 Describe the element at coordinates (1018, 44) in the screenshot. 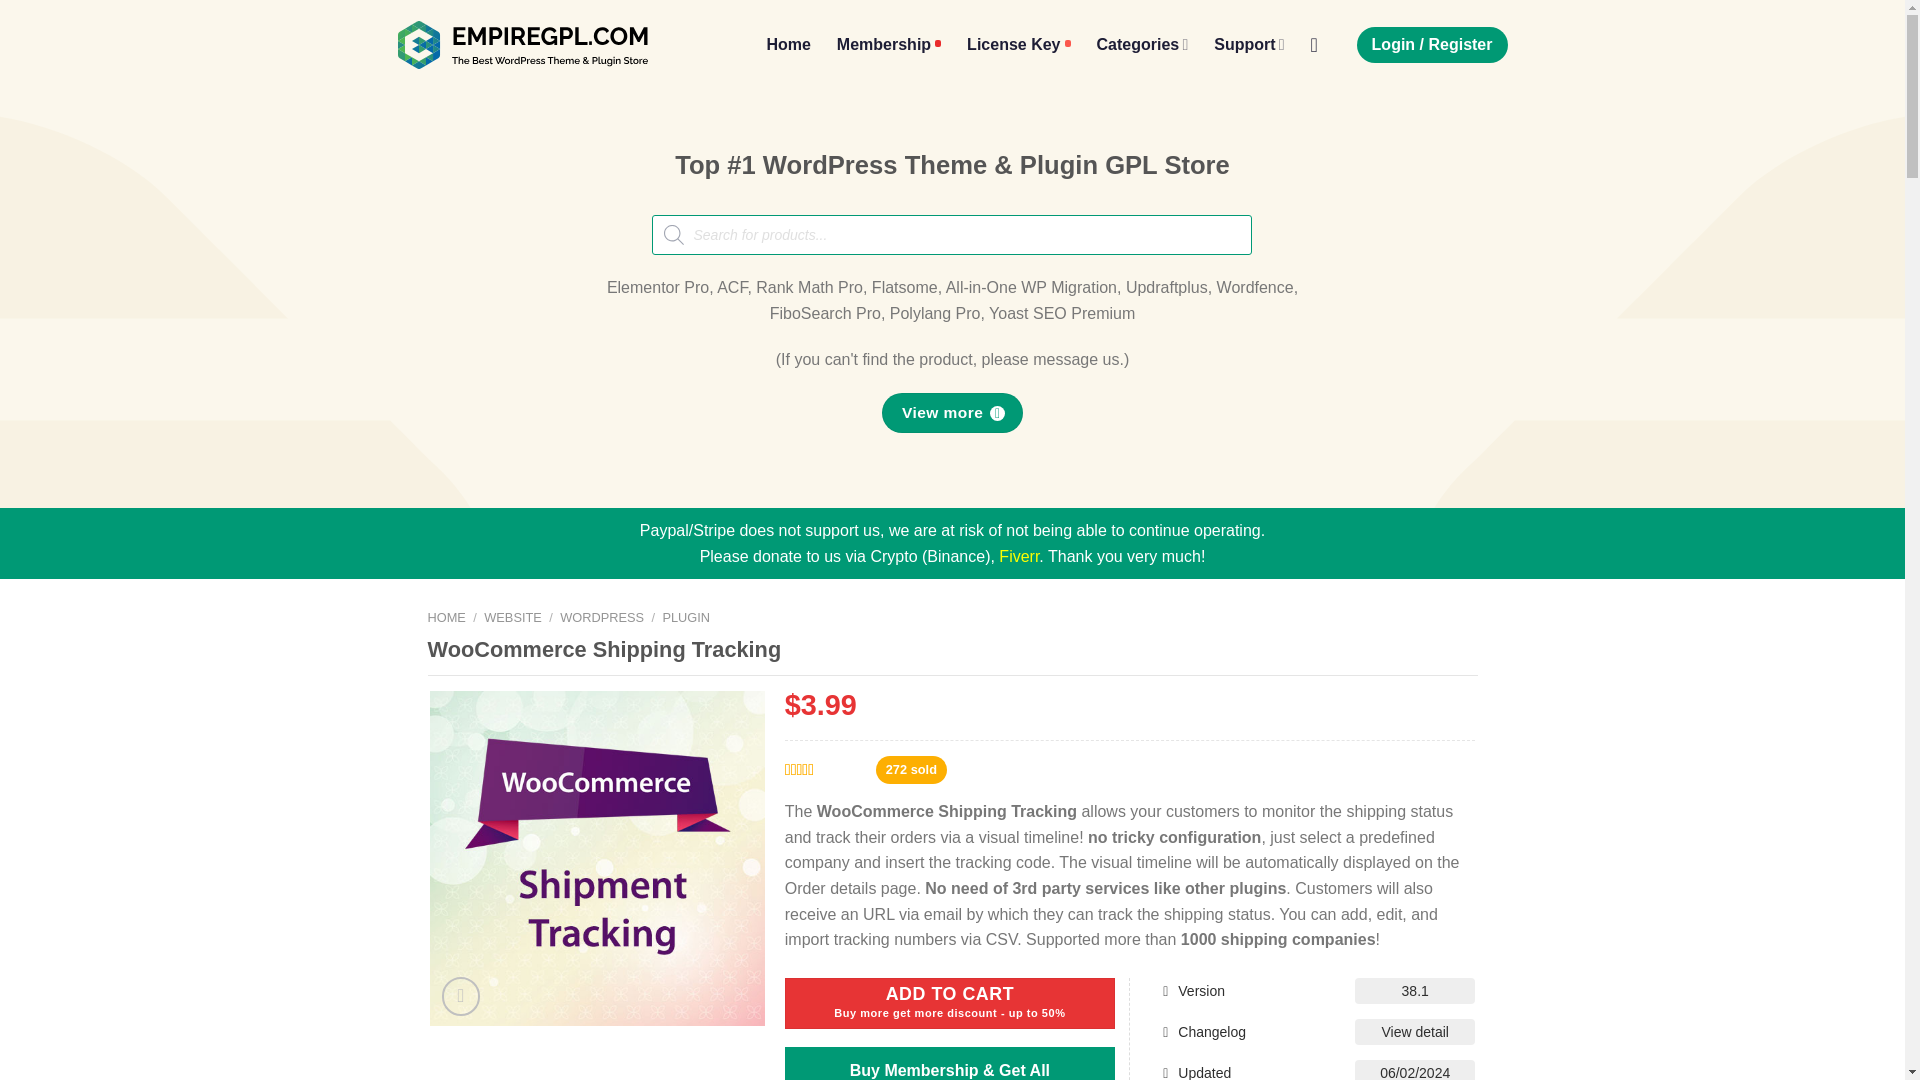

I see `License Key` at that location.